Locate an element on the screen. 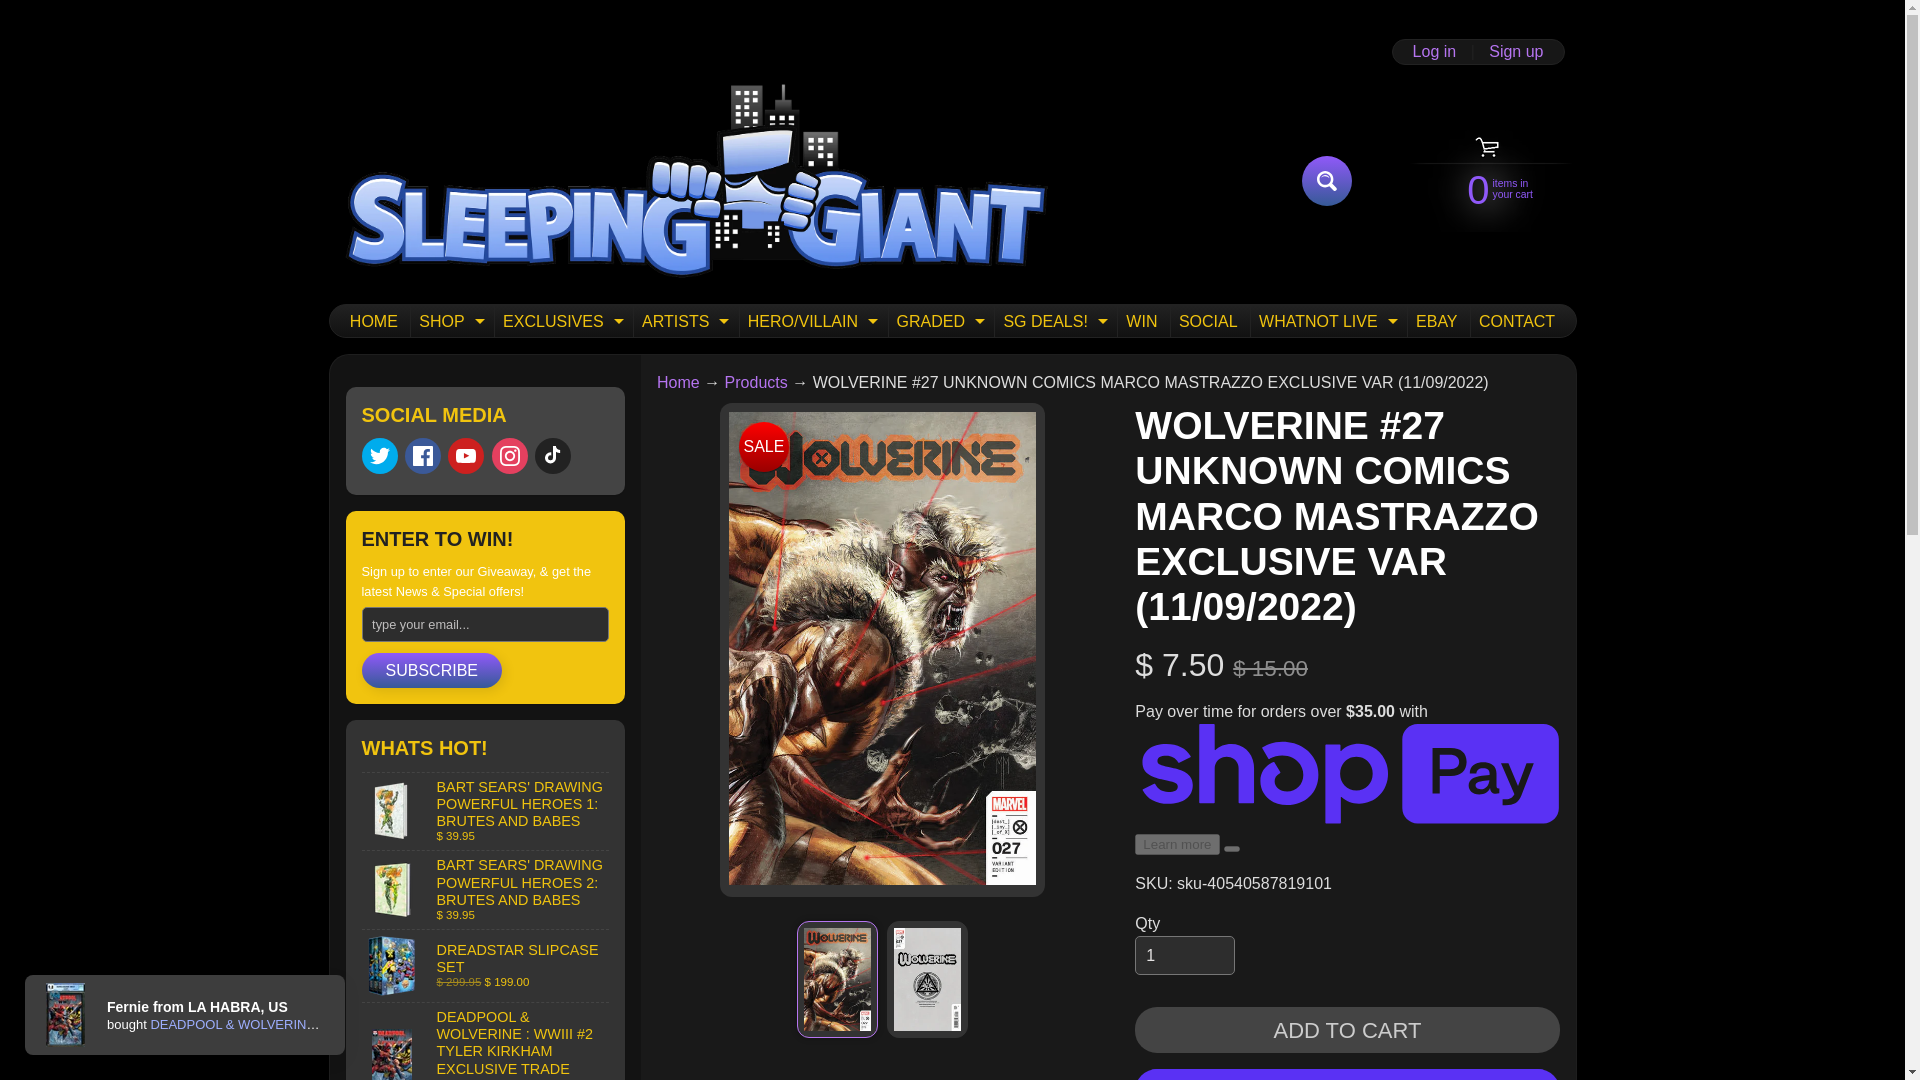 This screenshot has height=1080, width=1920. DREADSTAR SLIPCASE SET is located at coordinates (678, 382).